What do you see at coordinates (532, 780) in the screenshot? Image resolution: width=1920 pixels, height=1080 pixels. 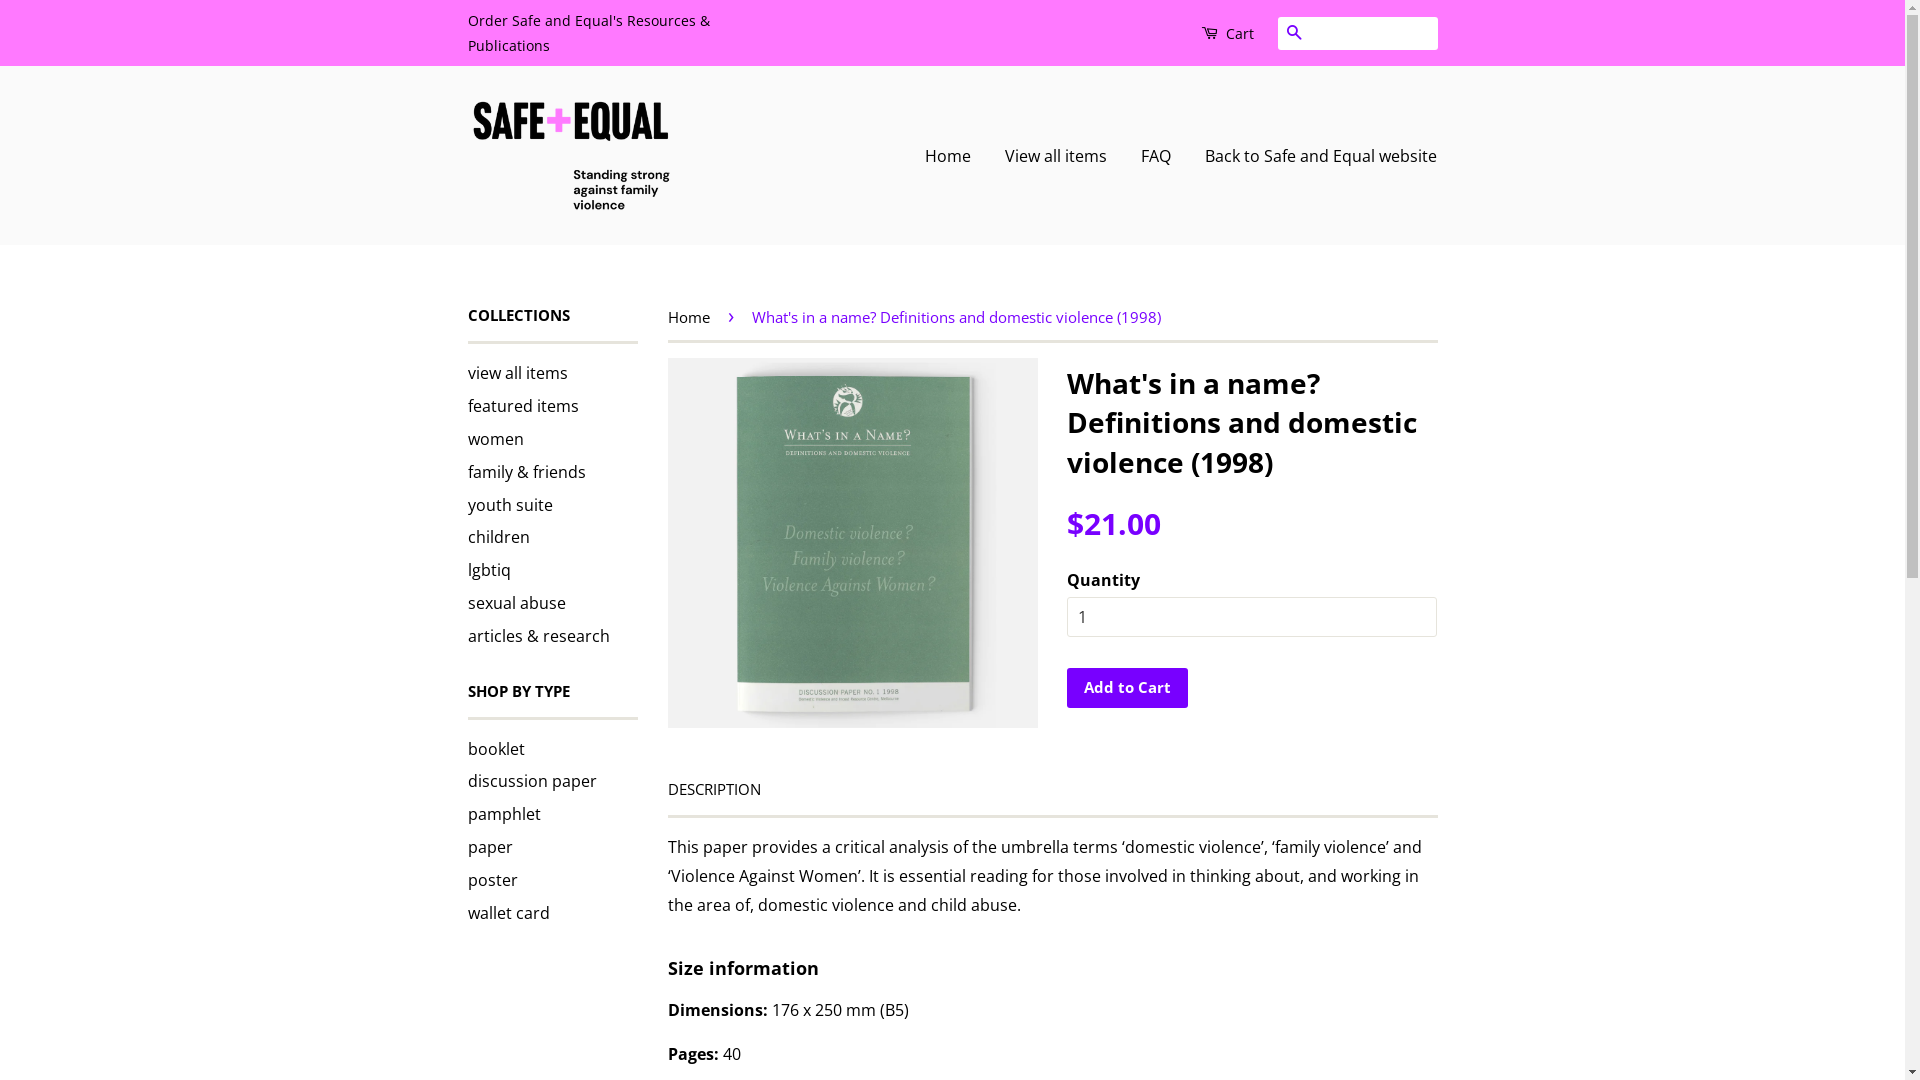 I see `discussion paper` at bounding box center [532, 780].